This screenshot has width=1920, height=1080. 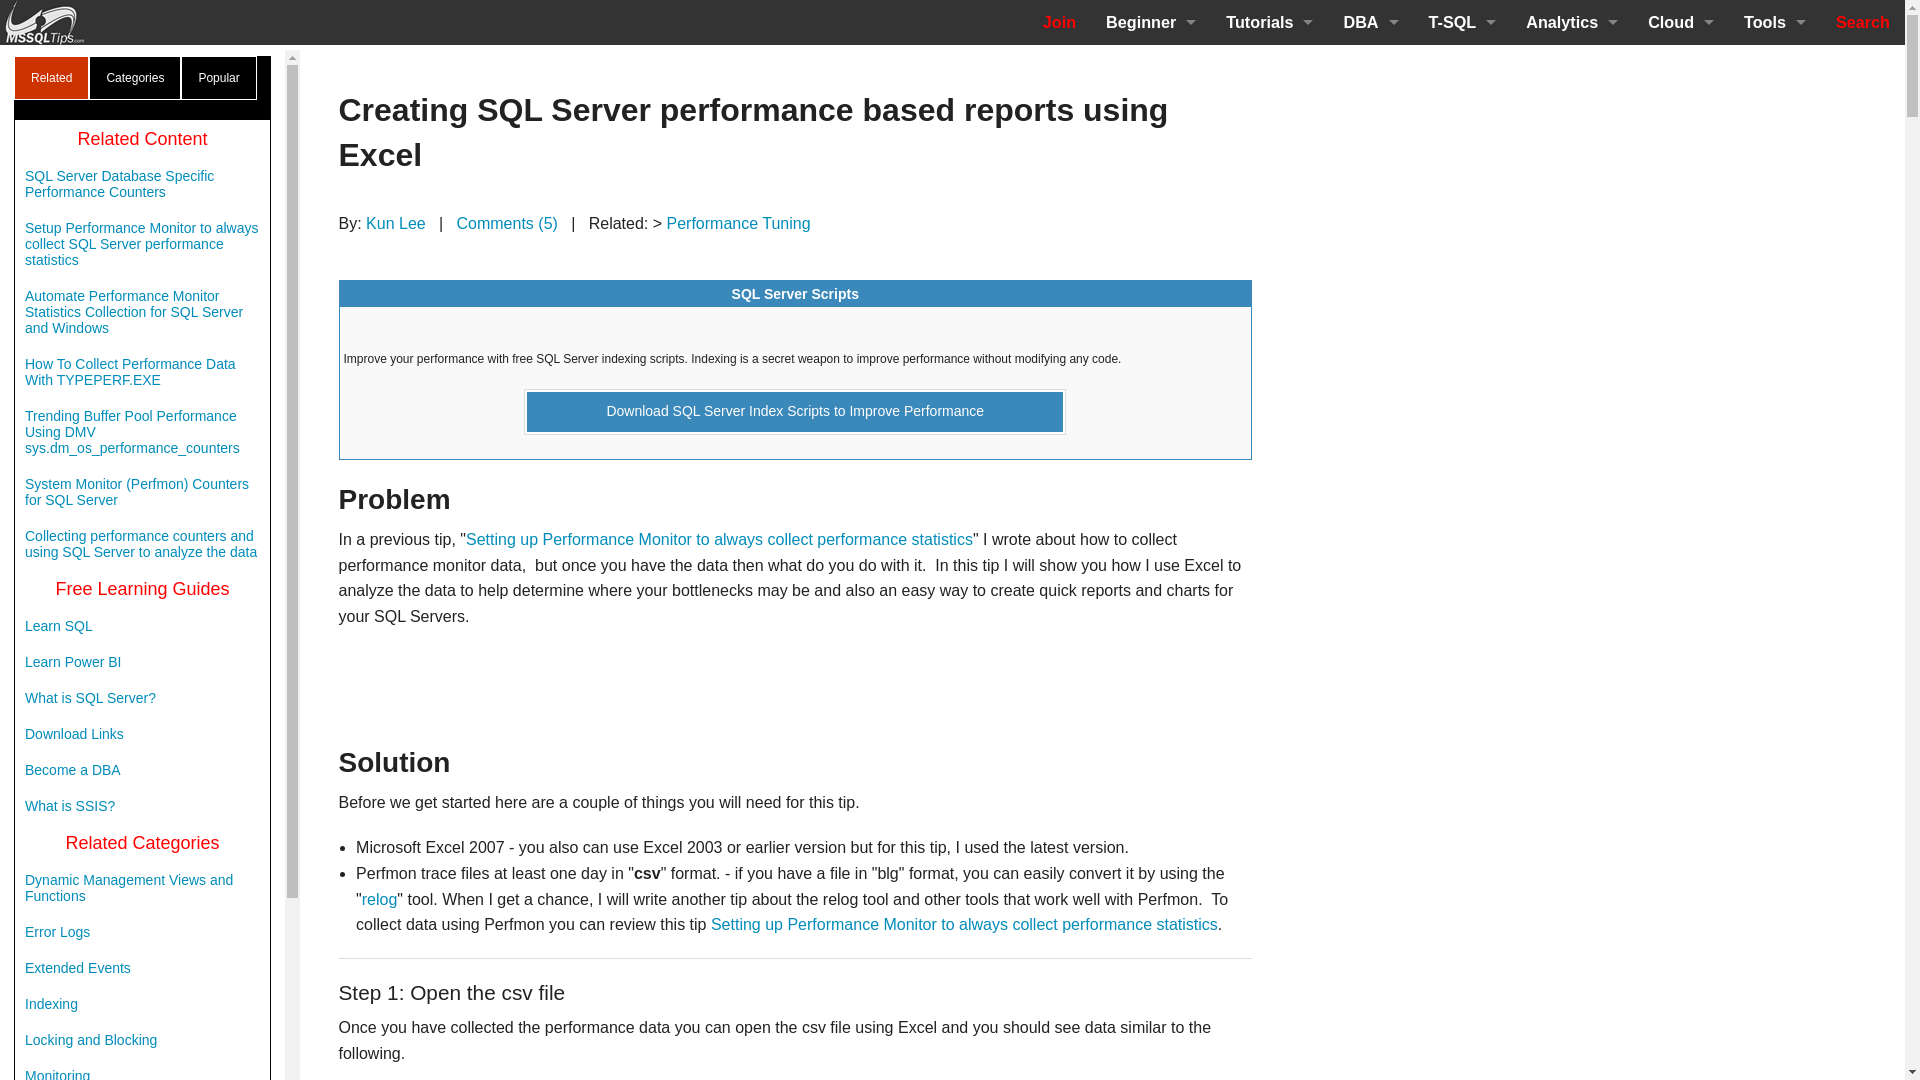 I want to click on Monitoring, so click(x=1370, y=158).